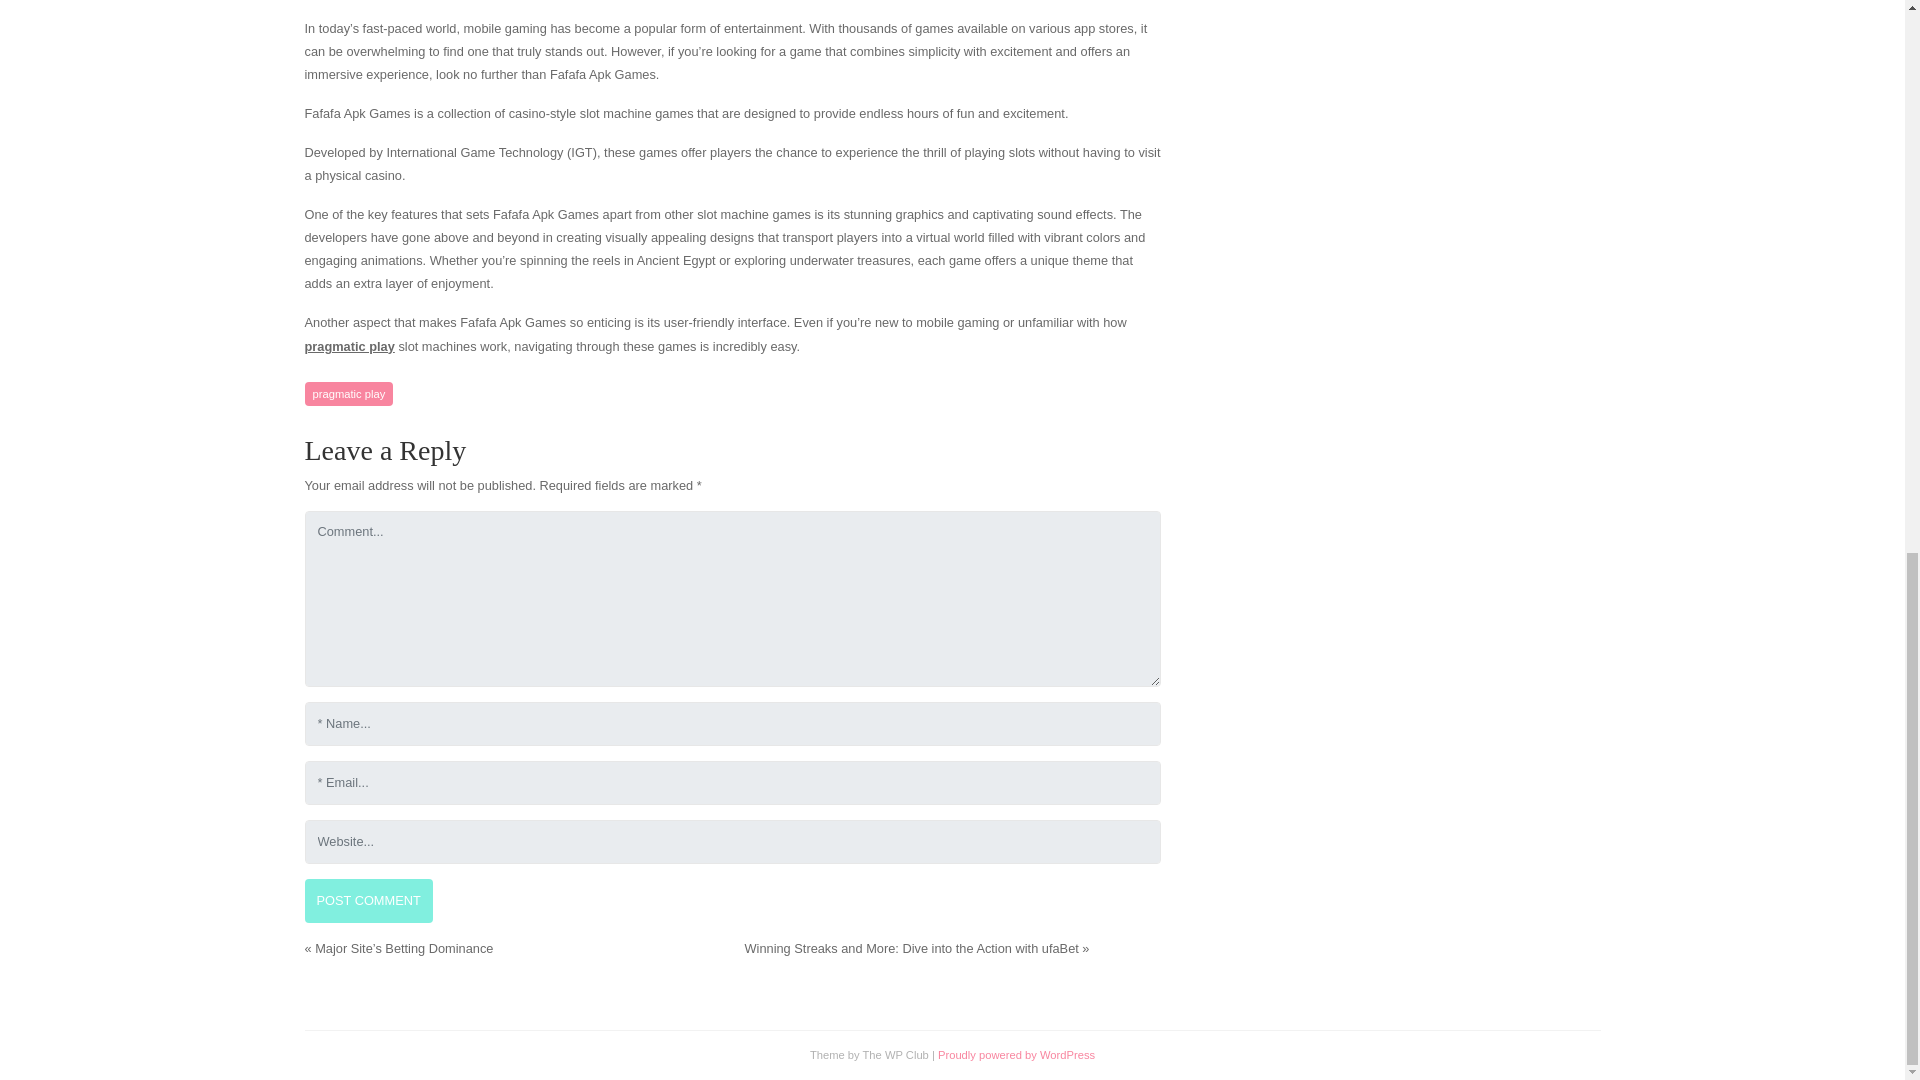 Image resolution: width=1920 pixels, height=1080 pixels. Describe the element at coordinates (348, 346) in the screenshot. I see `pragmatic play` at that location.